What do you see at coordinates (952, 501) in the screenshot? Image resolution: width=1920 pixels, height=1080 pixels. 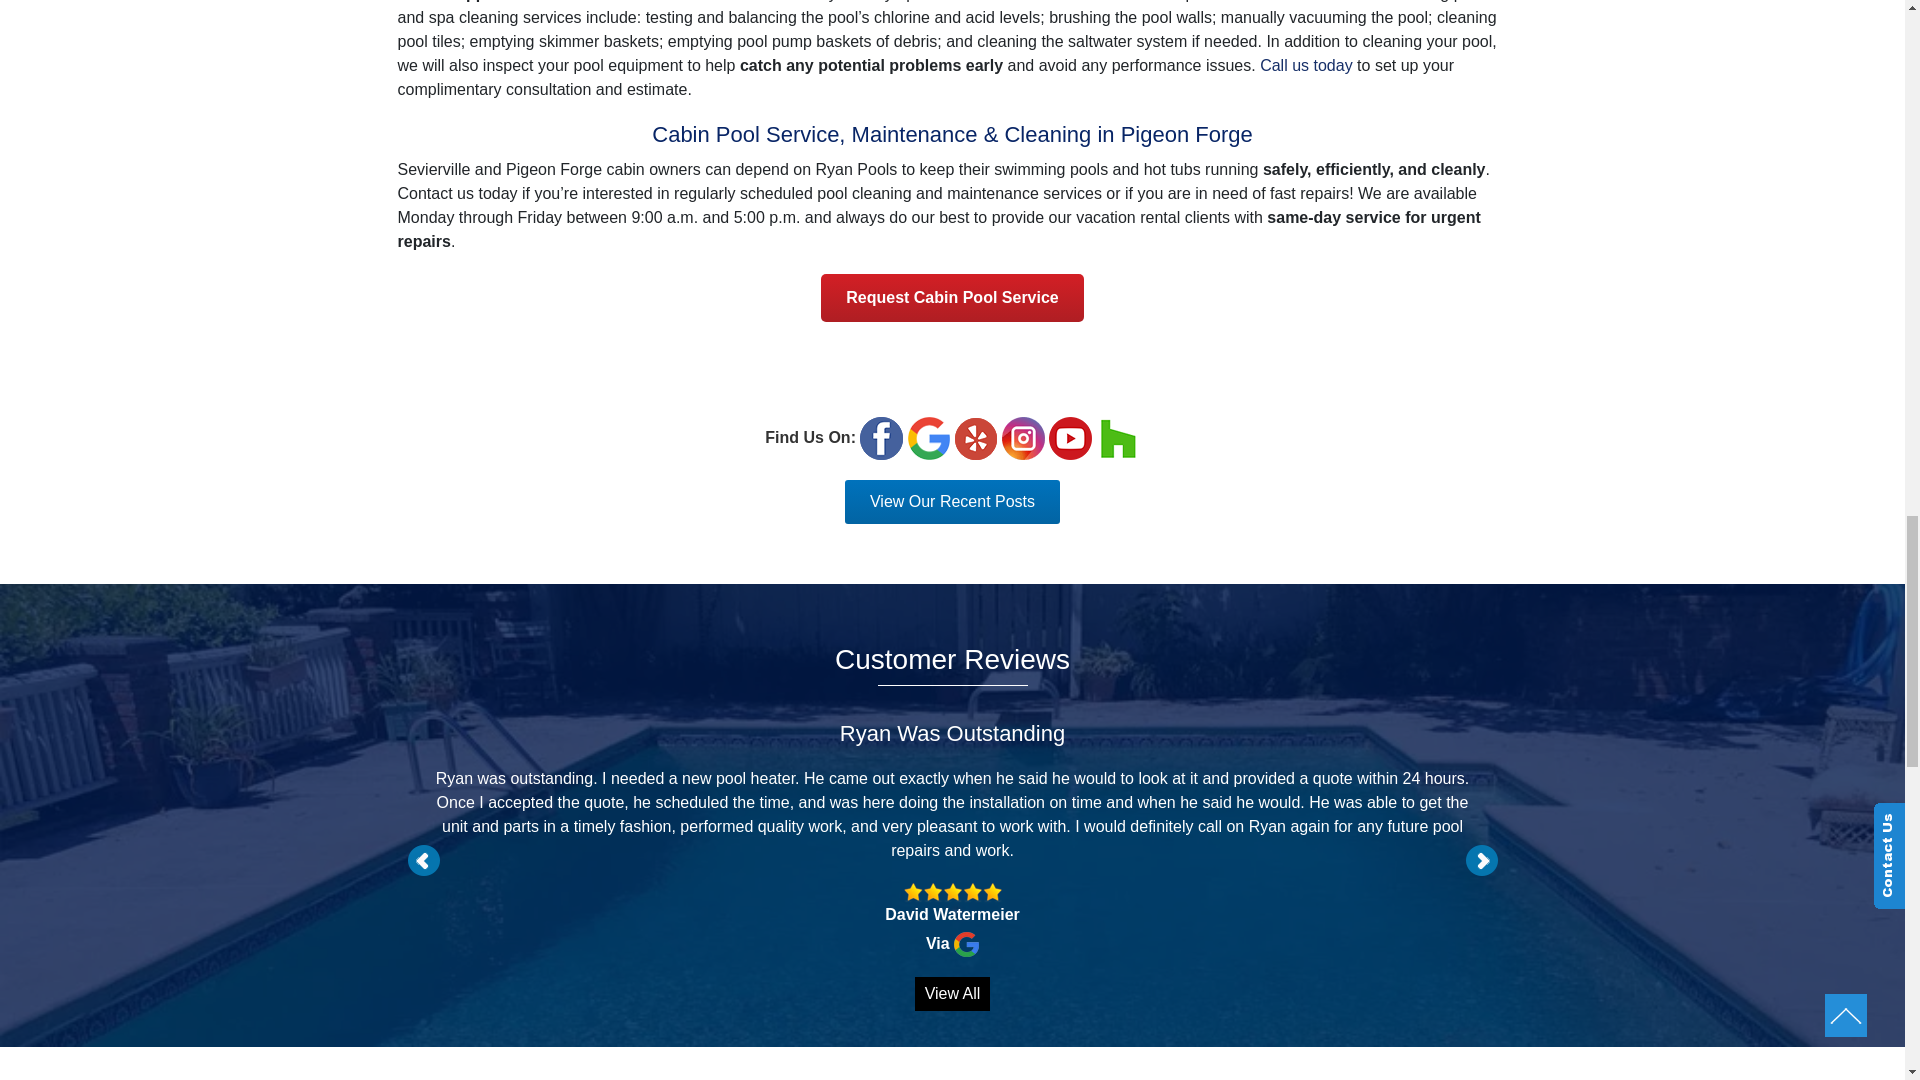 I see `View Our Recent Posts` at bounding box center [952, 501].